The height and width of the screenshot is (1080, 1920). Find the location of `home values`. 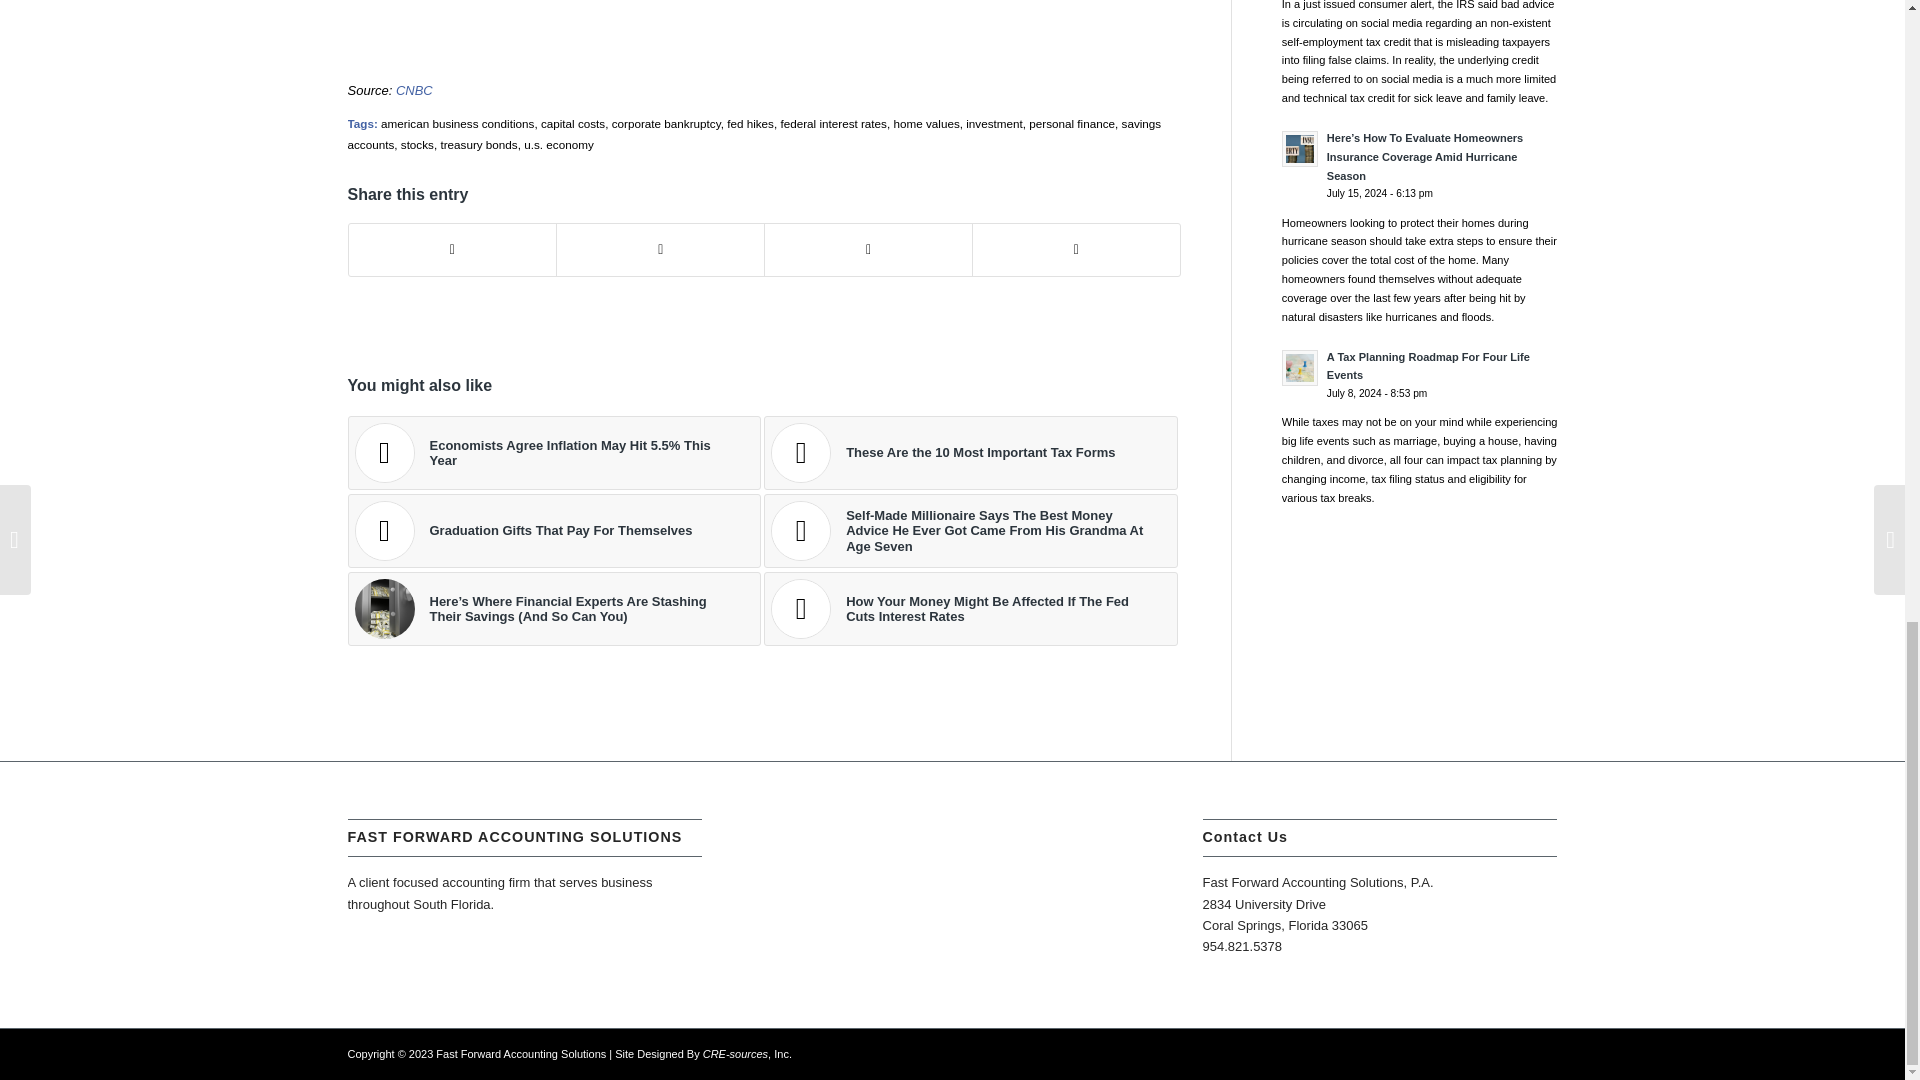

home values is located at coordinates (925, 122).